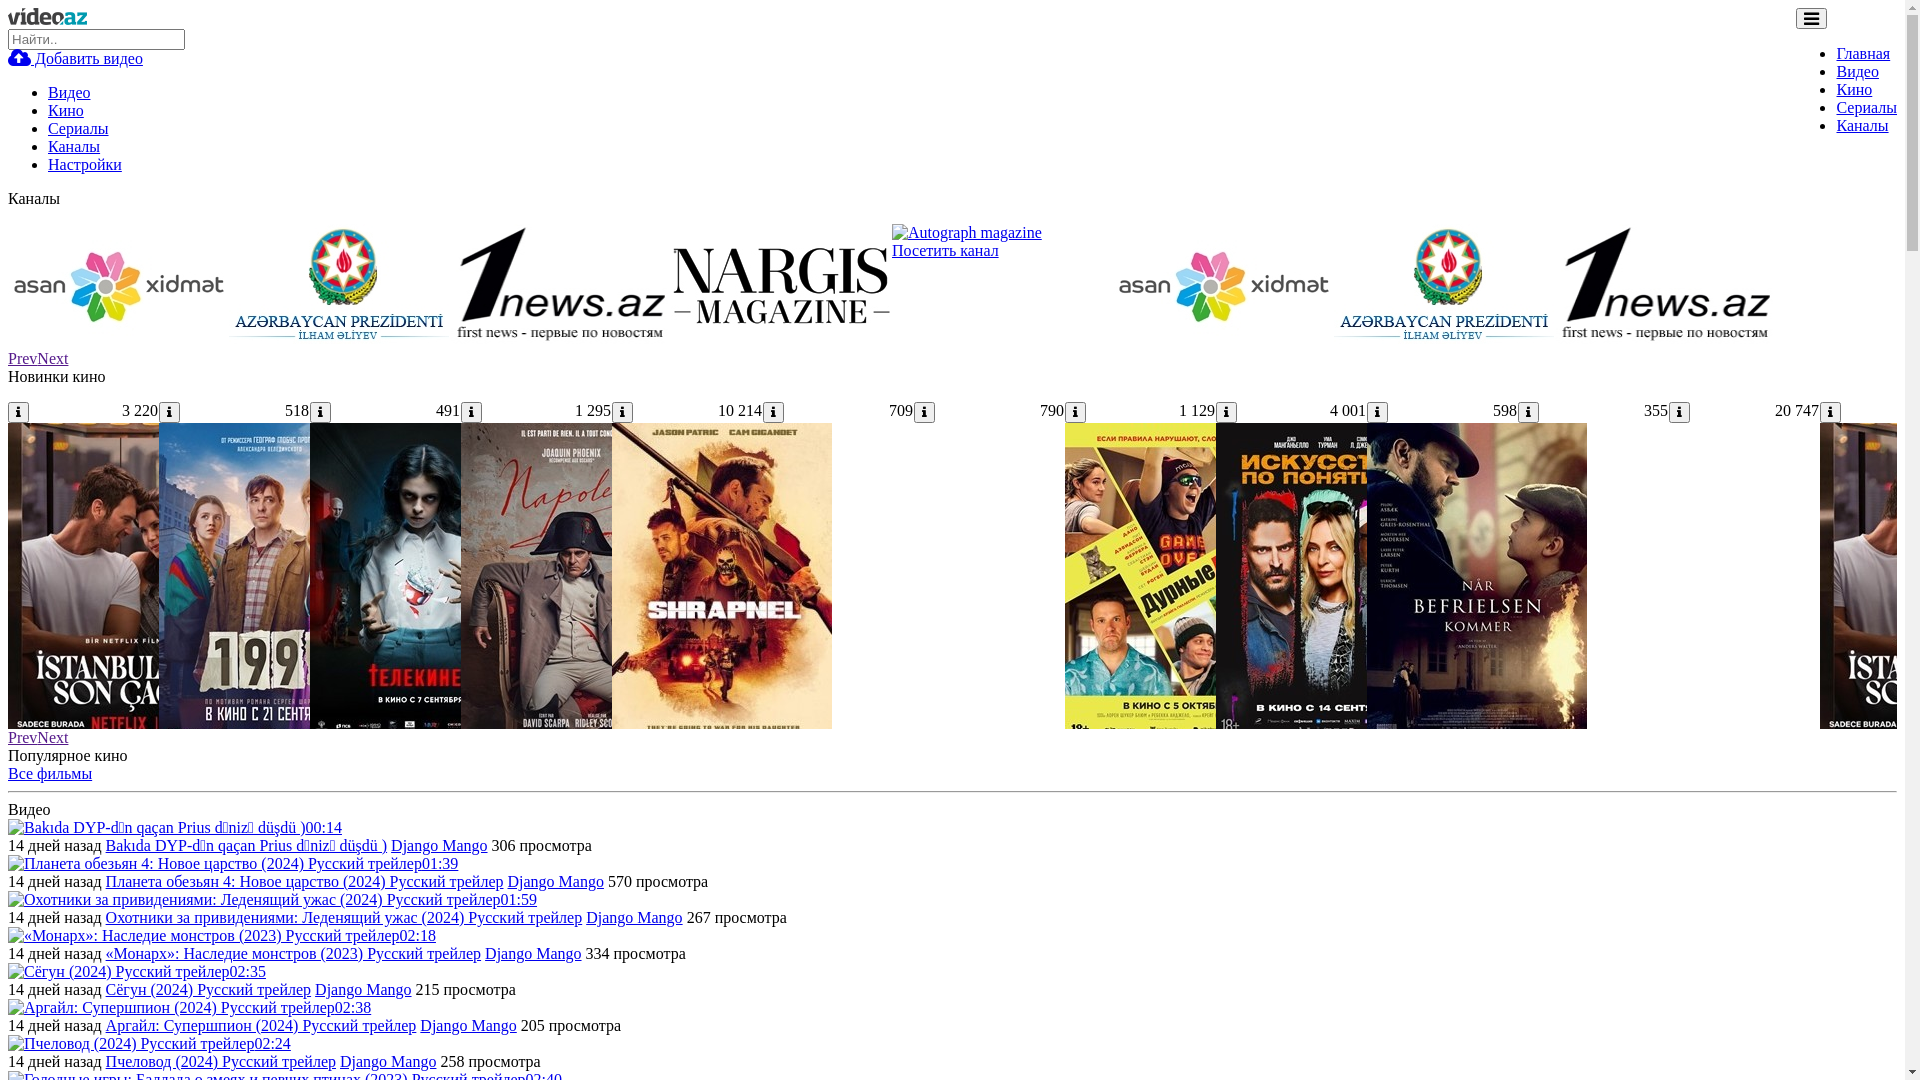  I want to click on 1993 (2023) HDRip, so click(269, 736).